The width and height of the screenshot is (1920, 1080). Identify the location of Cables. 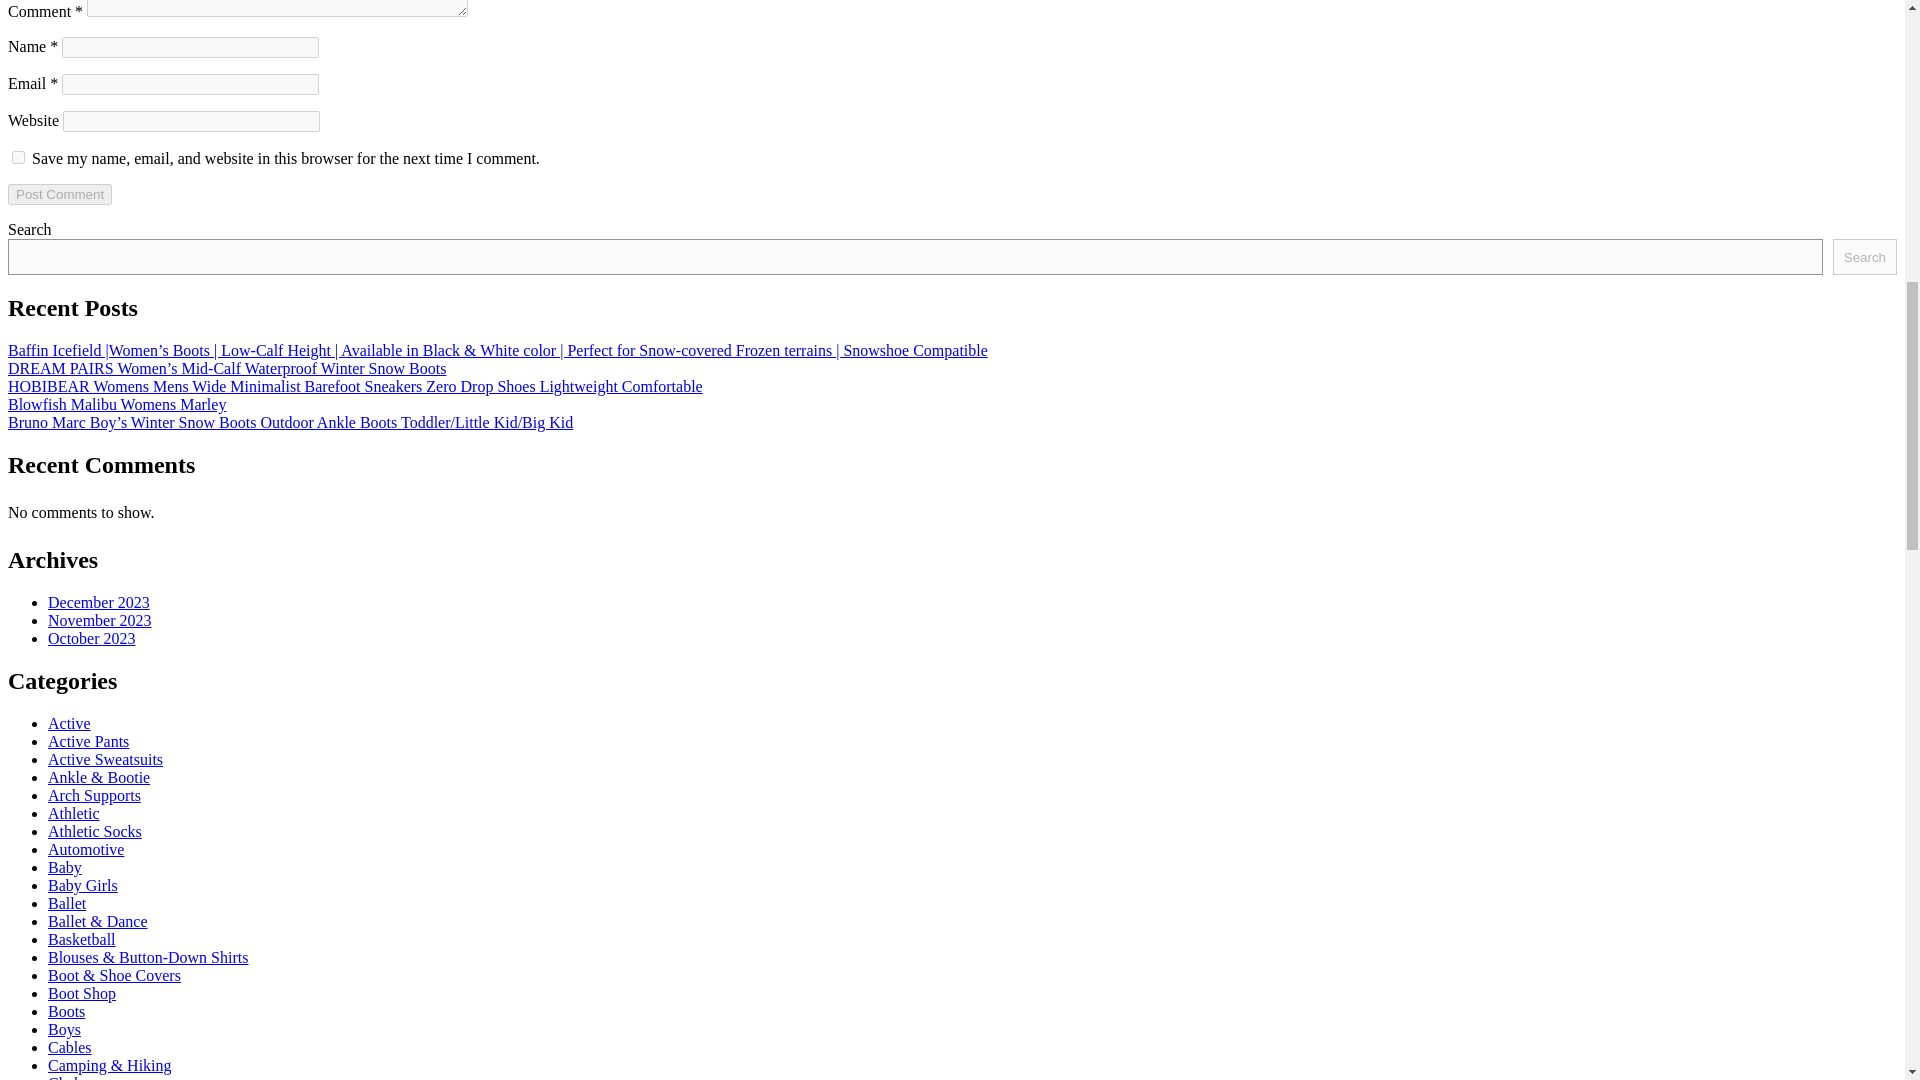
(70, 1047).